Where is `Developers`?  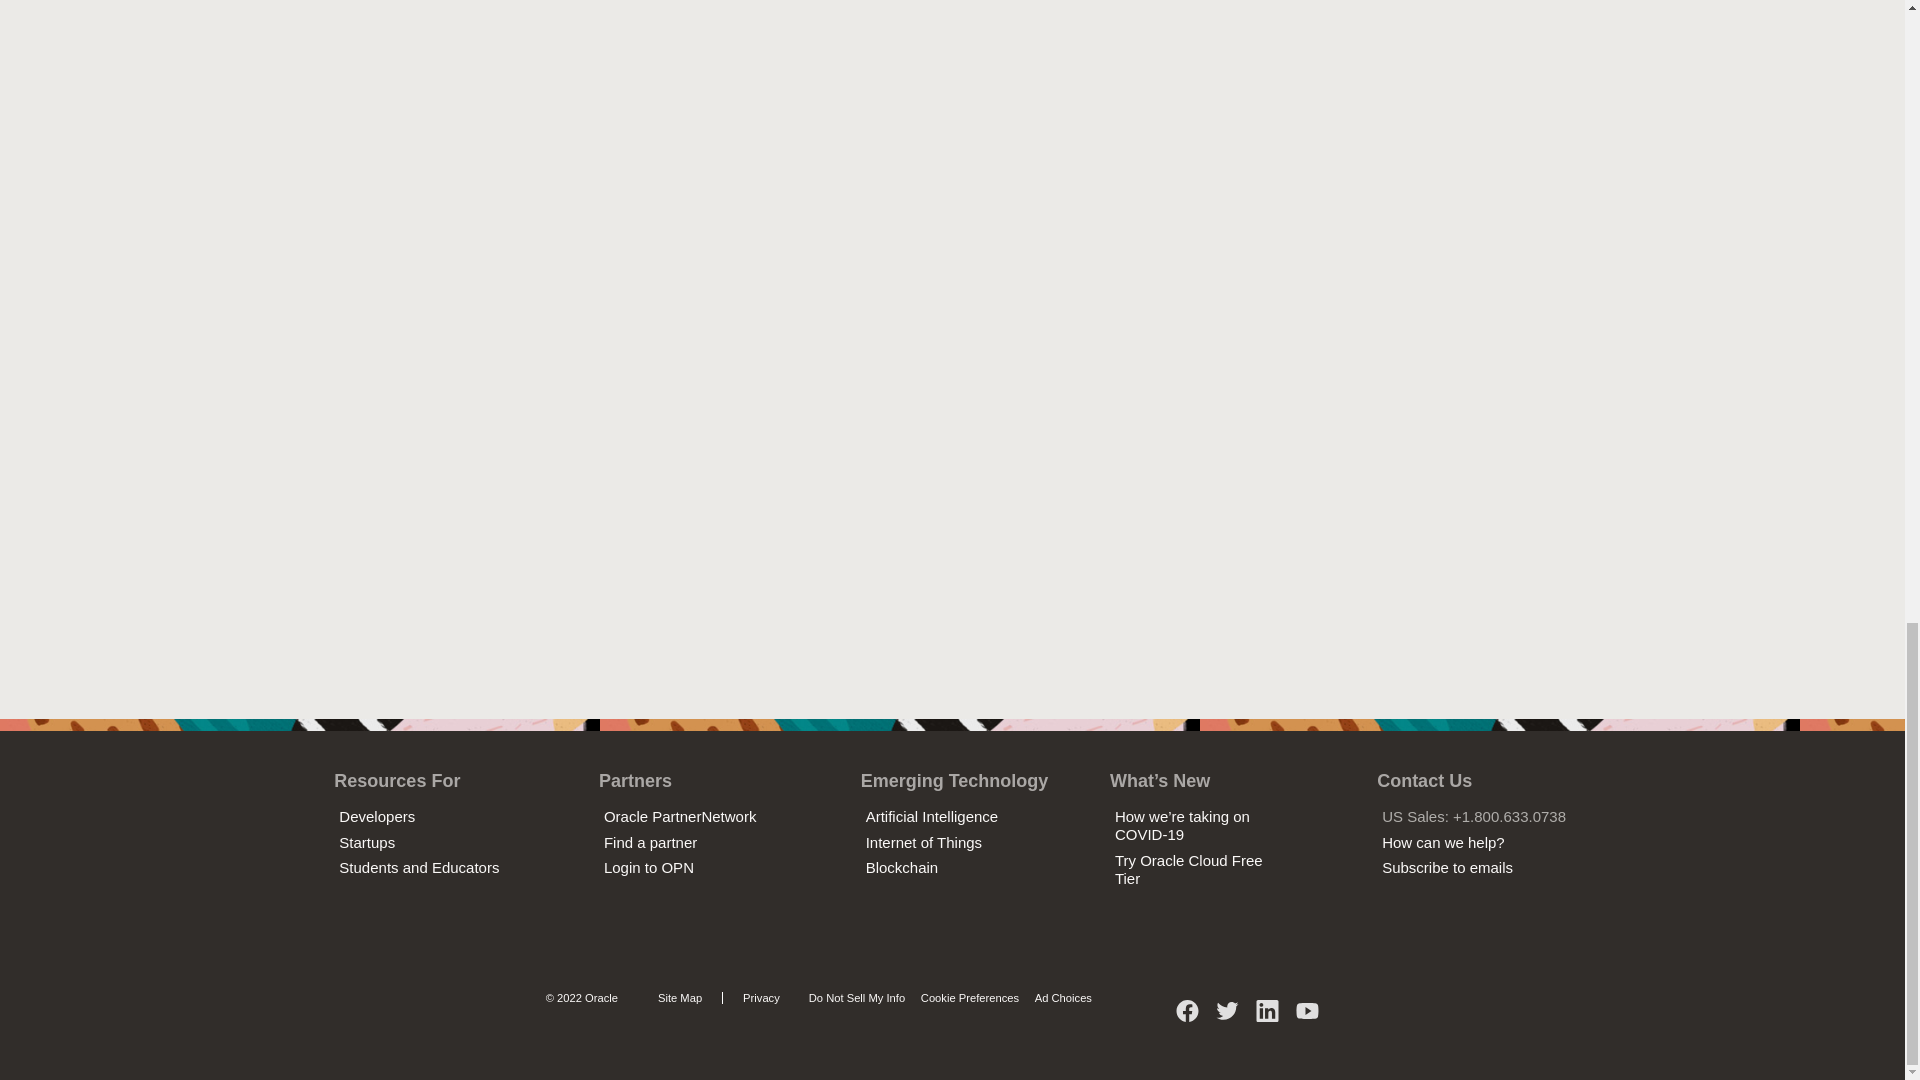
Developers is located at coordinates (376, 816).